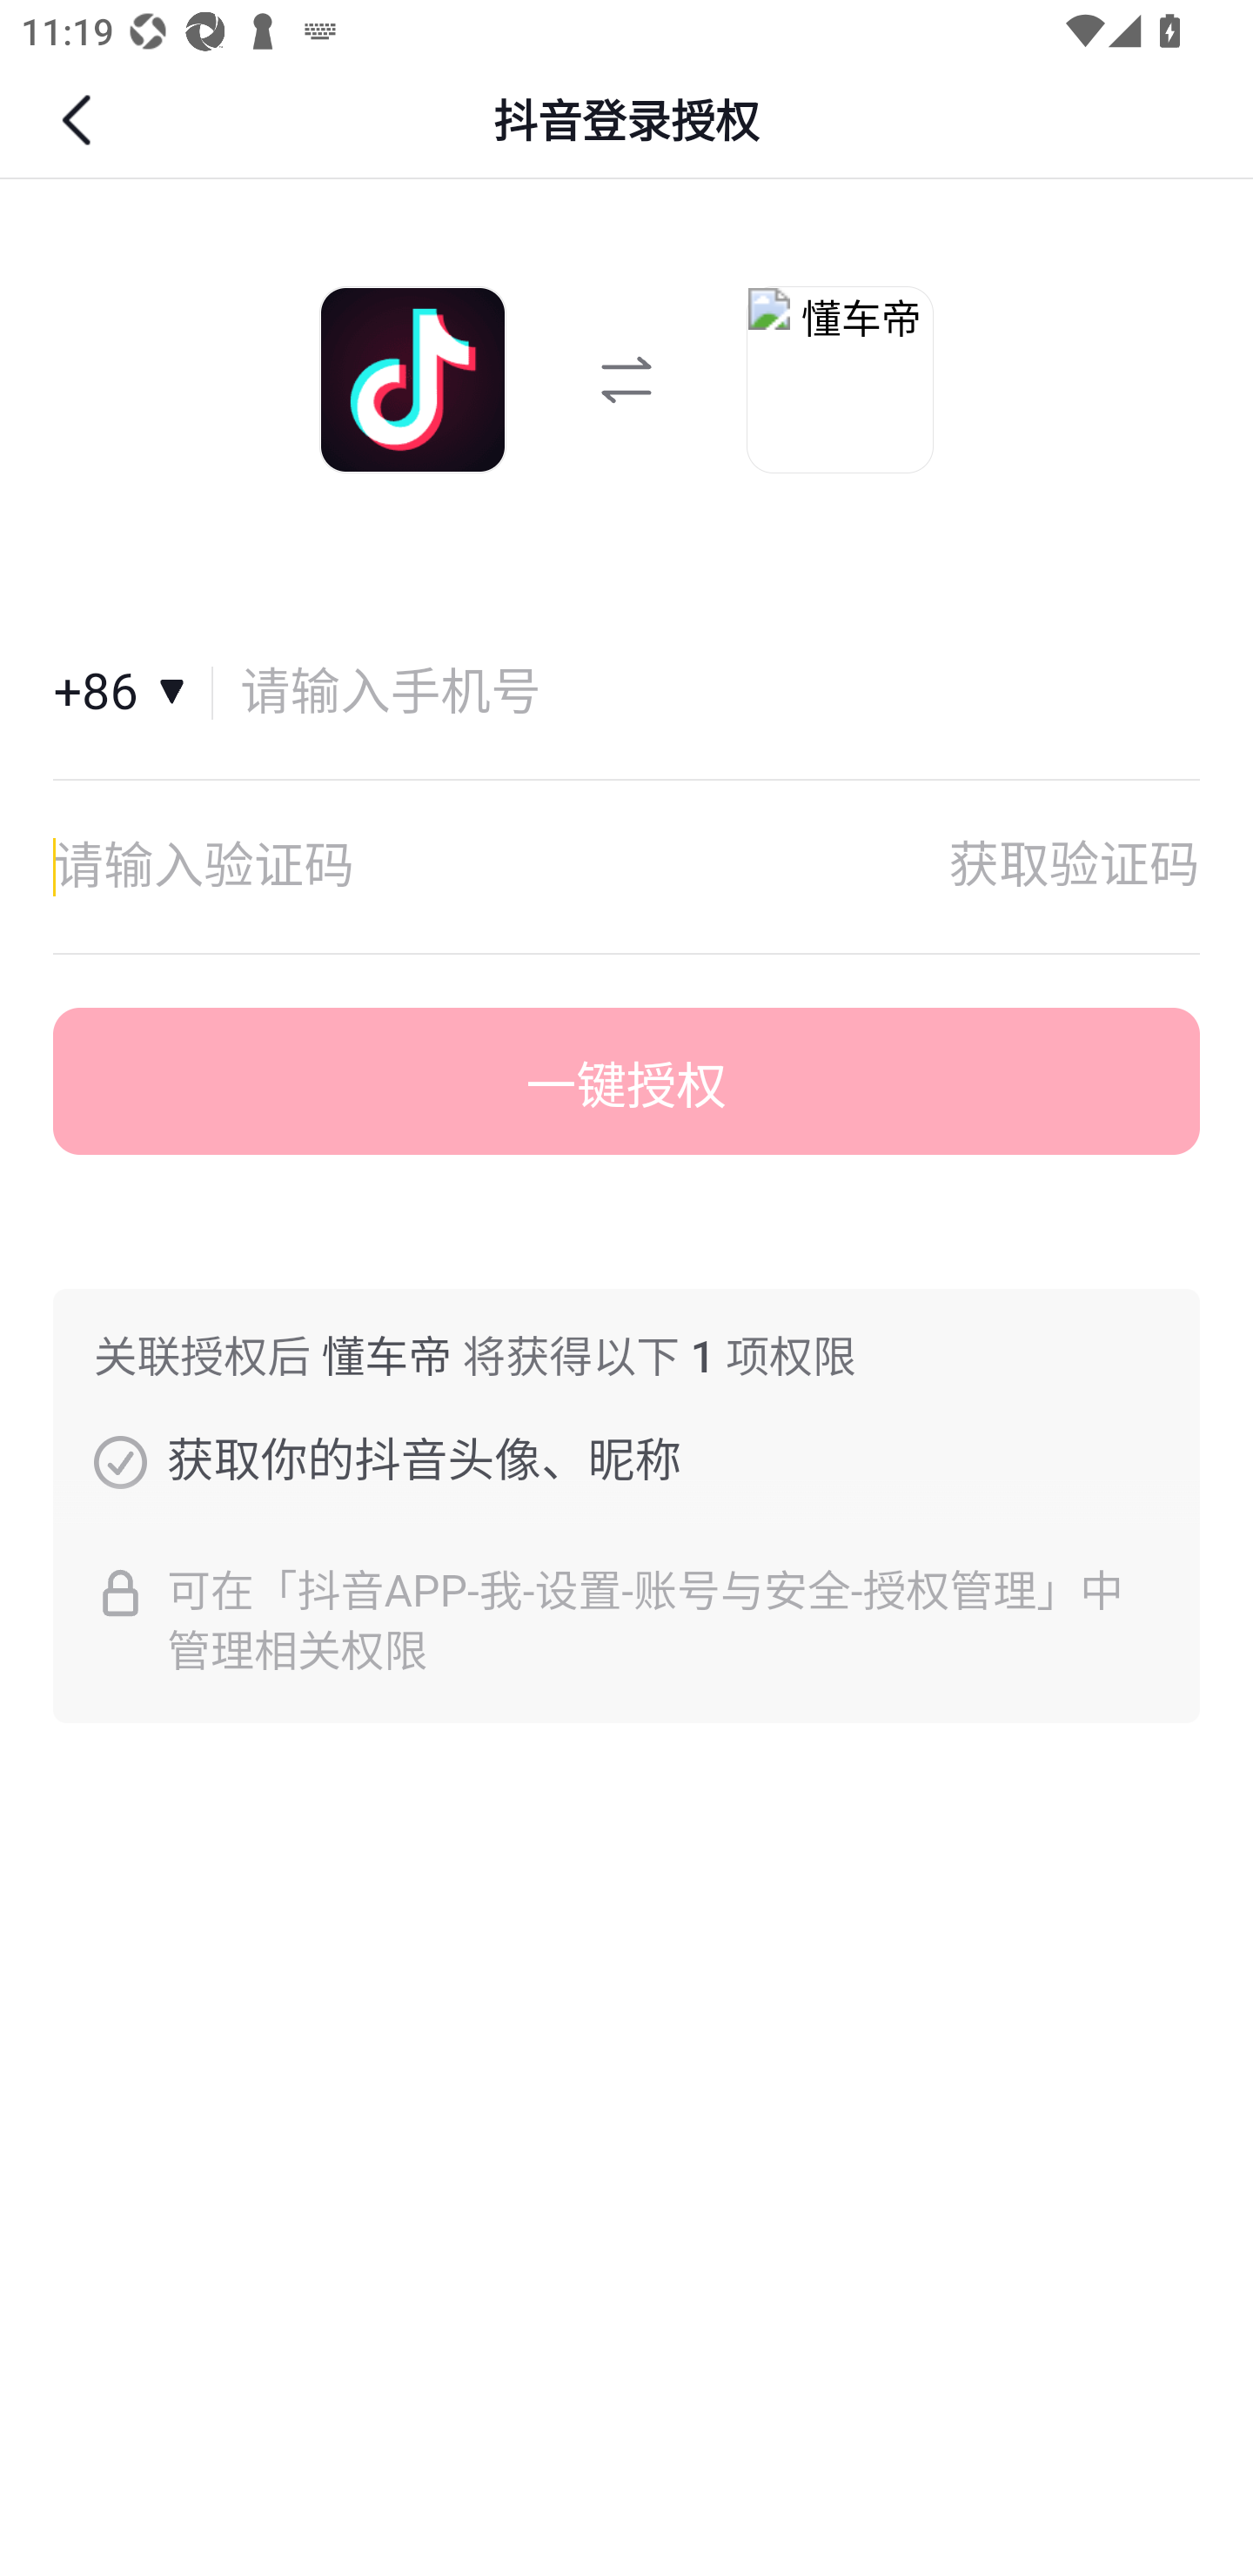 The width and height of the screenshot is (1253, 2576). I want to click on 获取验证码, so click(1074, 865).